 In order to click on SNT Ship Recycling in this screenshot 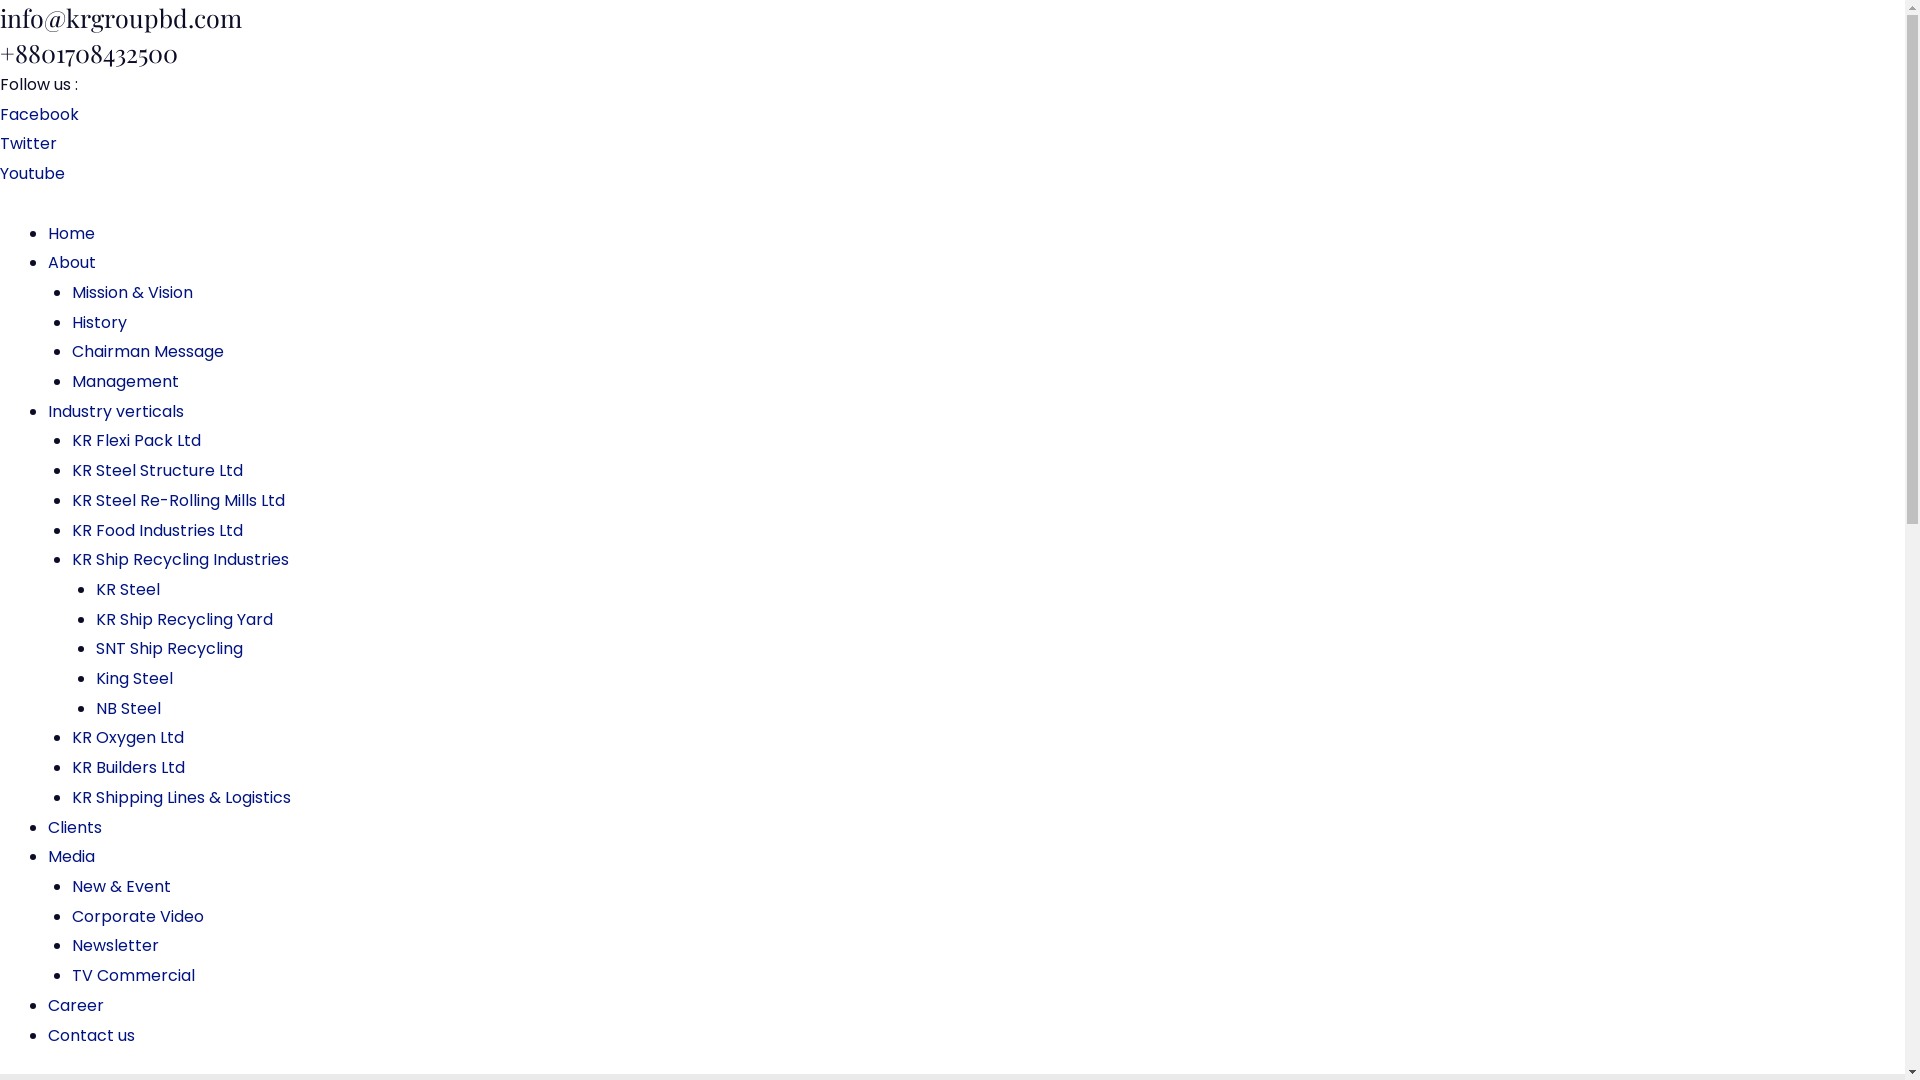, I will do `click(170, 648)`.